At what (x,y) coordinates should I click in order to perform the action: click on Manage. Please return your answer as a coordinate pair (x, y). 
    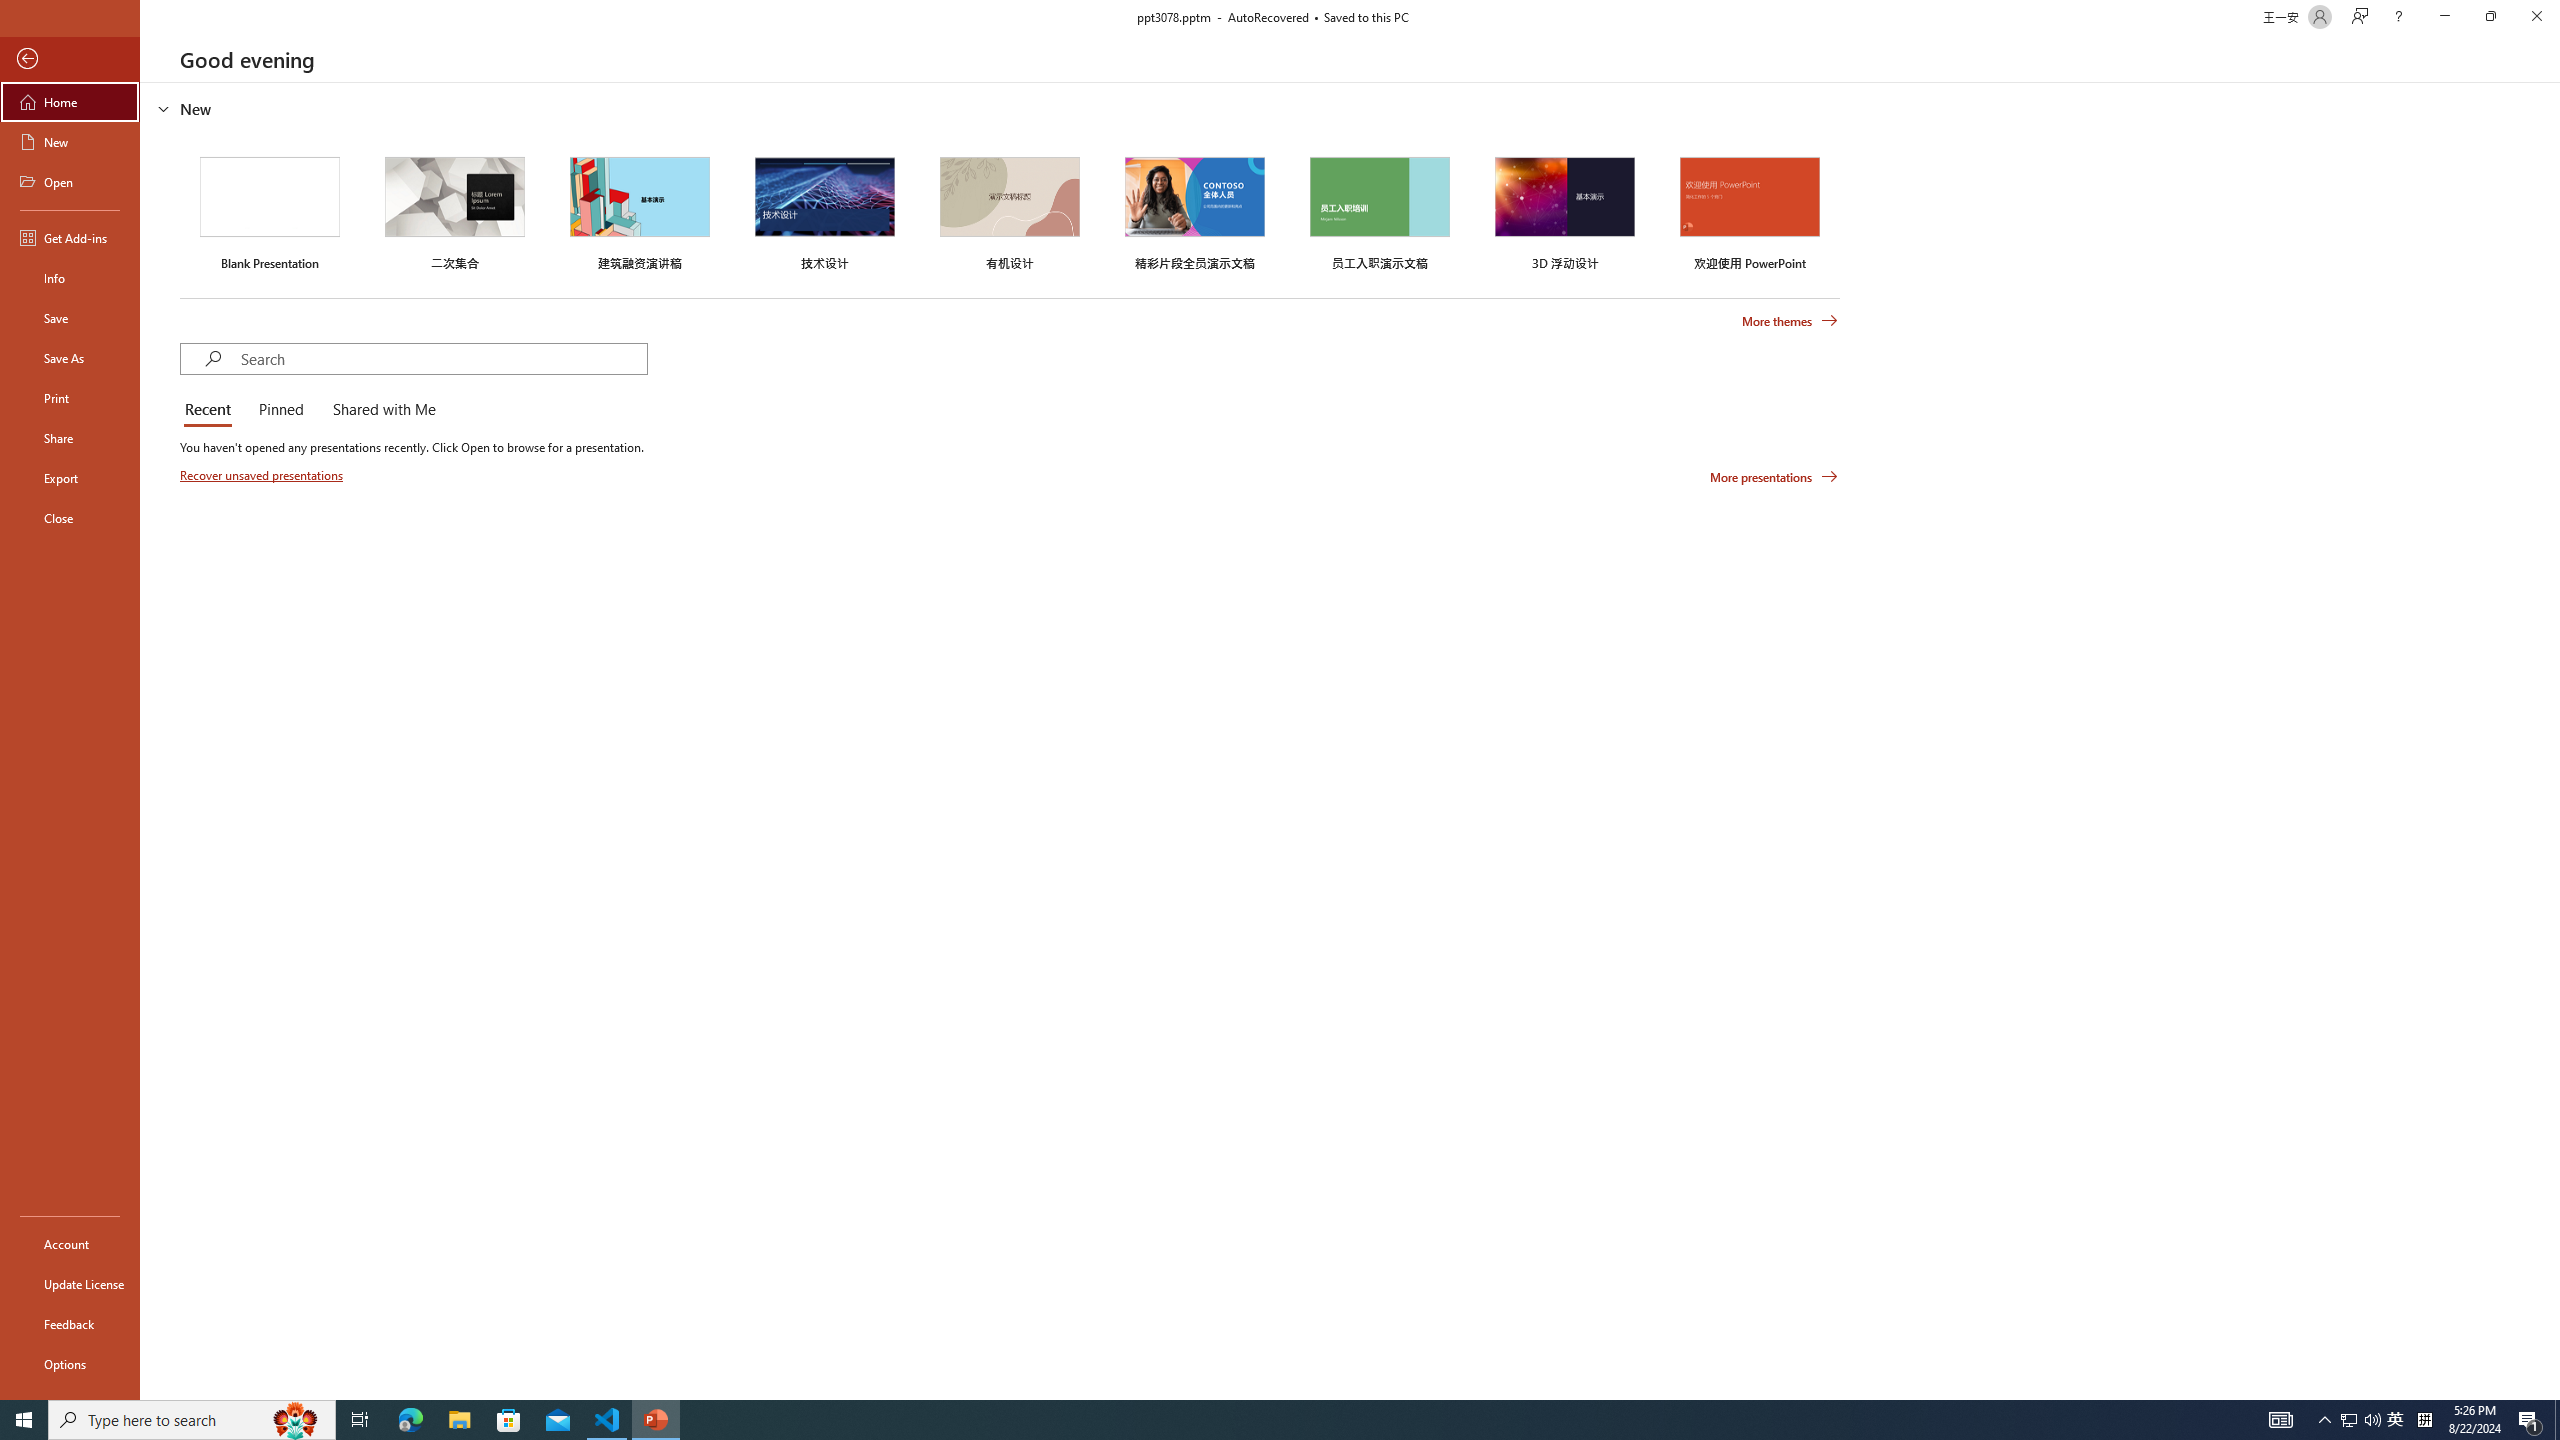
    Looking at the image, I should click on (136, 1291).